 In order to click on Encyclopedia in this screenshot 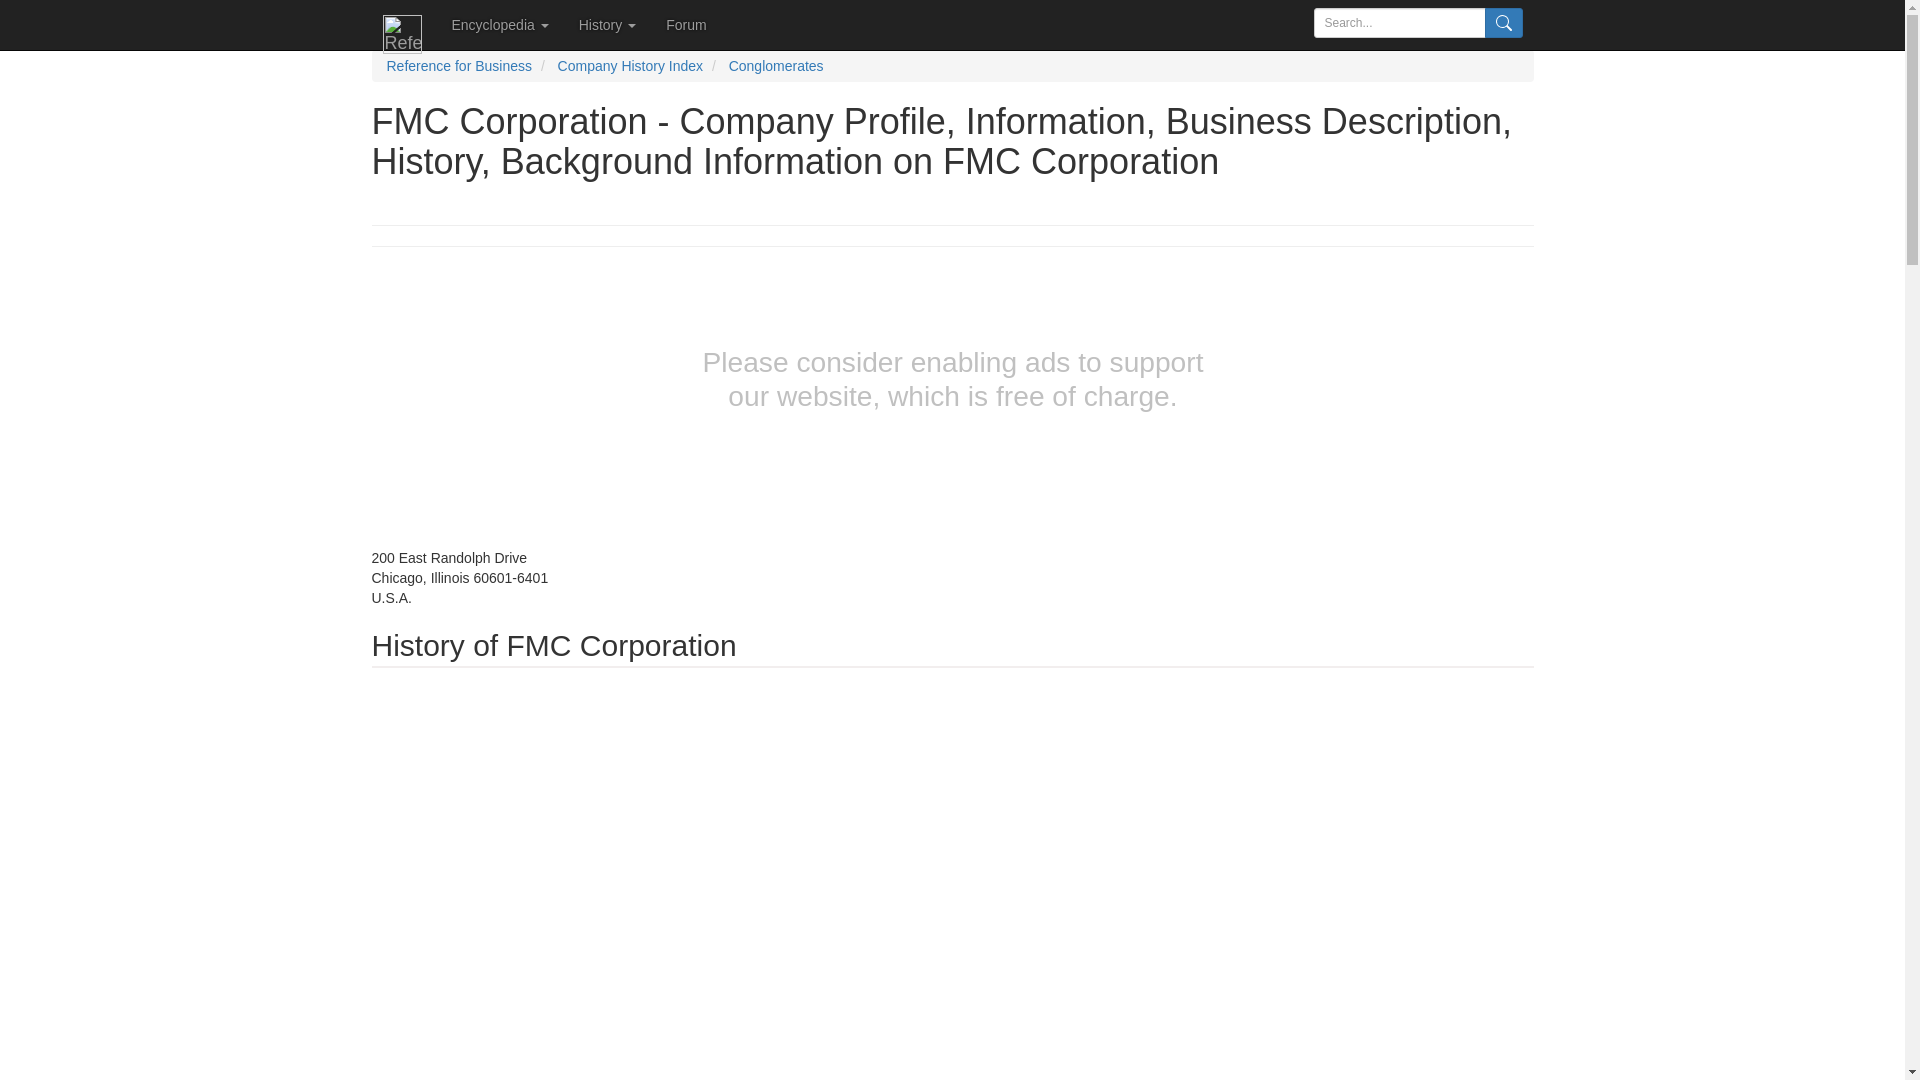, I will do `click(498, 24)`.